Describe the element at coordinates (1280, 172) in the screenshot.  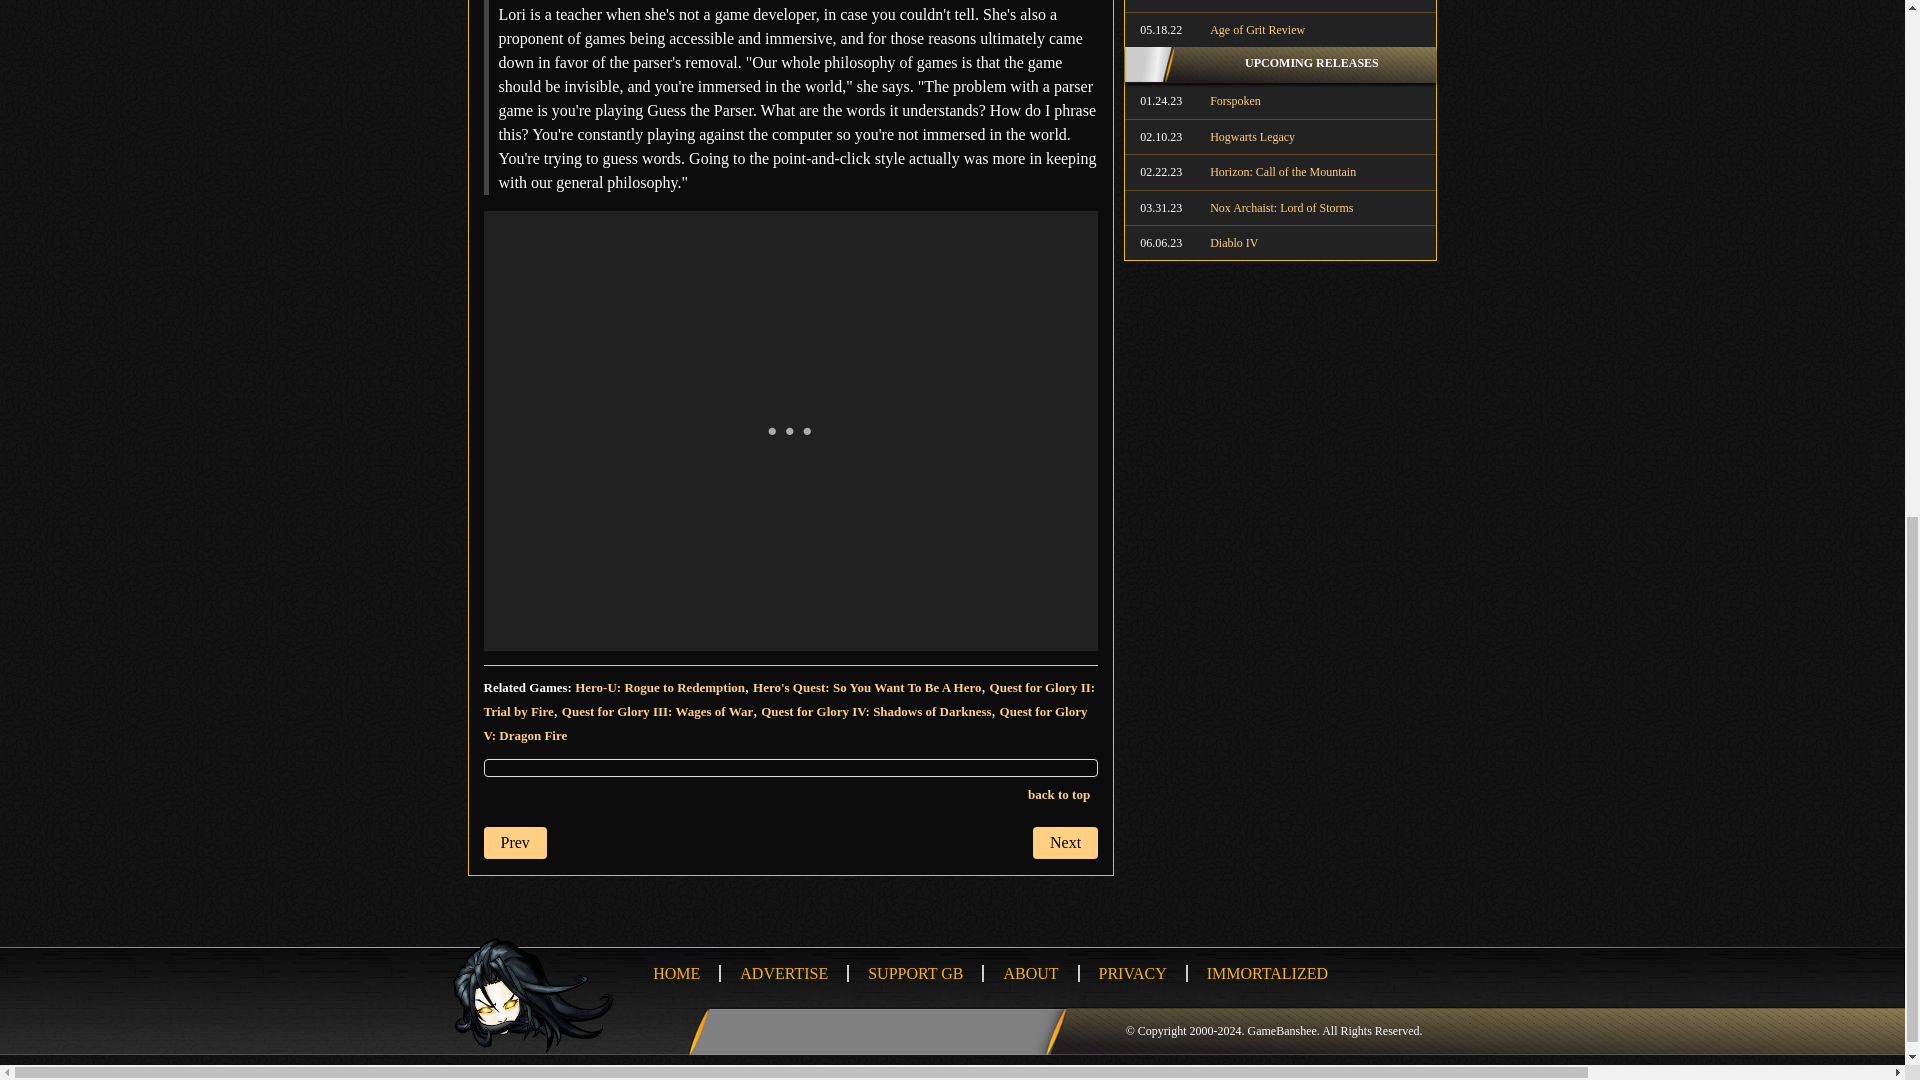
I see `Horizon: Call of the Mountain` at that location.